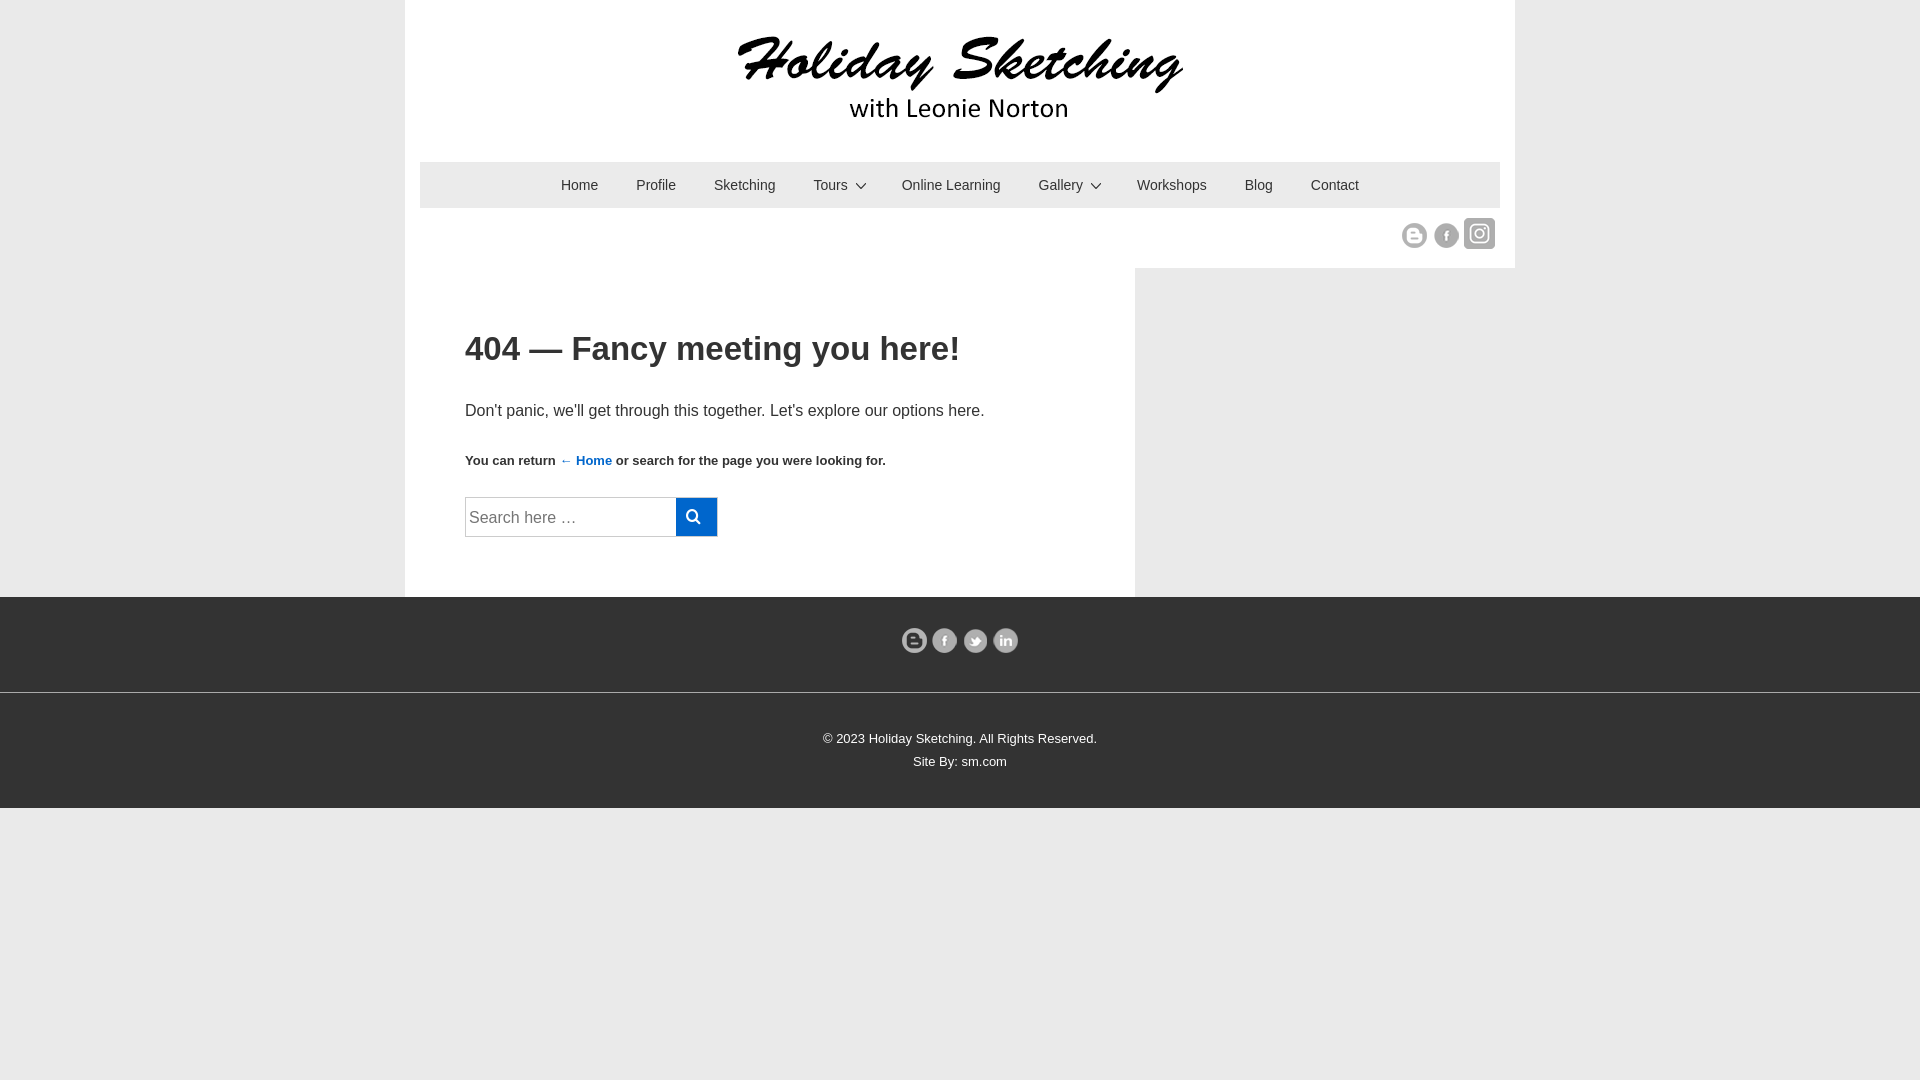 This screenshot has height=1080, width=1920. Describe the element at coordinates (1069, 186) in the screenshot. I see `Gallery` at that location.